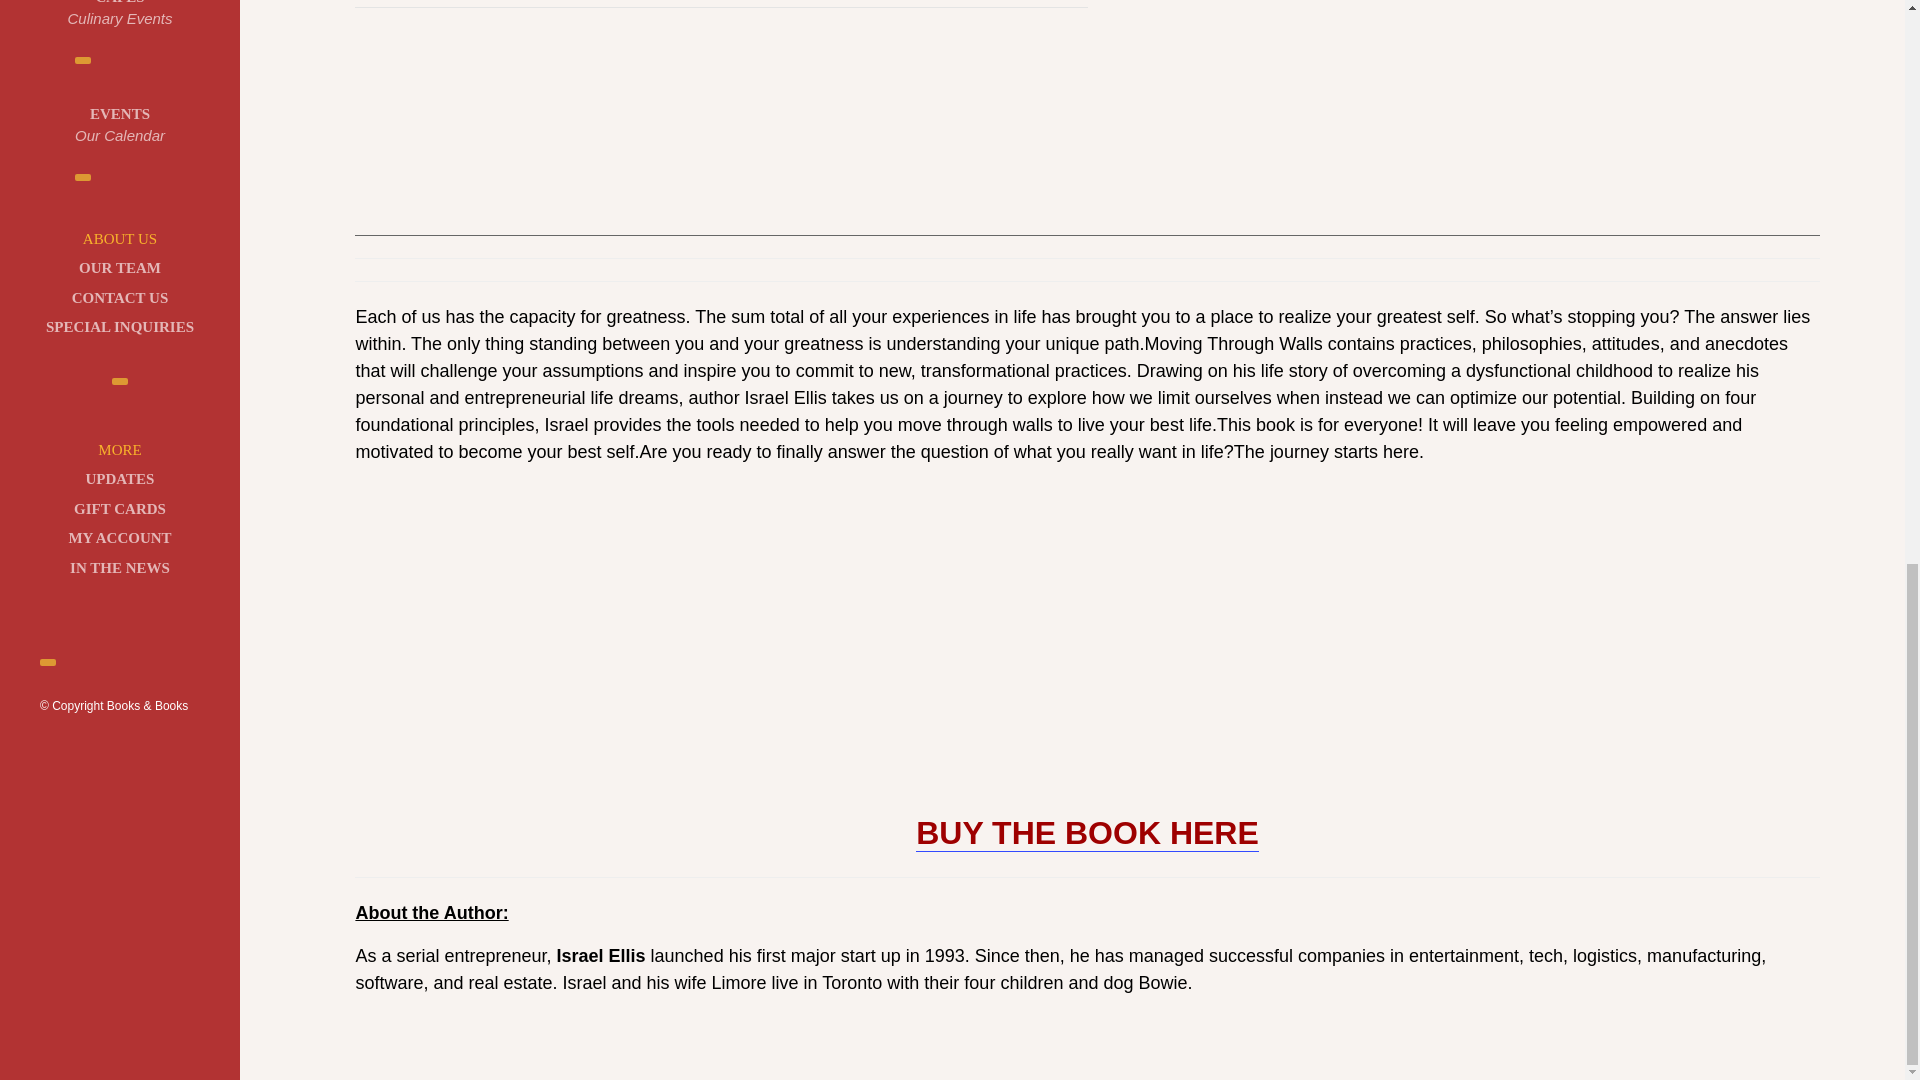 The height and width of the screenshot is (1080, 1920). Describe the element at coordinates (118, 538) in the screenshot. I see `UPDATES` at that location.